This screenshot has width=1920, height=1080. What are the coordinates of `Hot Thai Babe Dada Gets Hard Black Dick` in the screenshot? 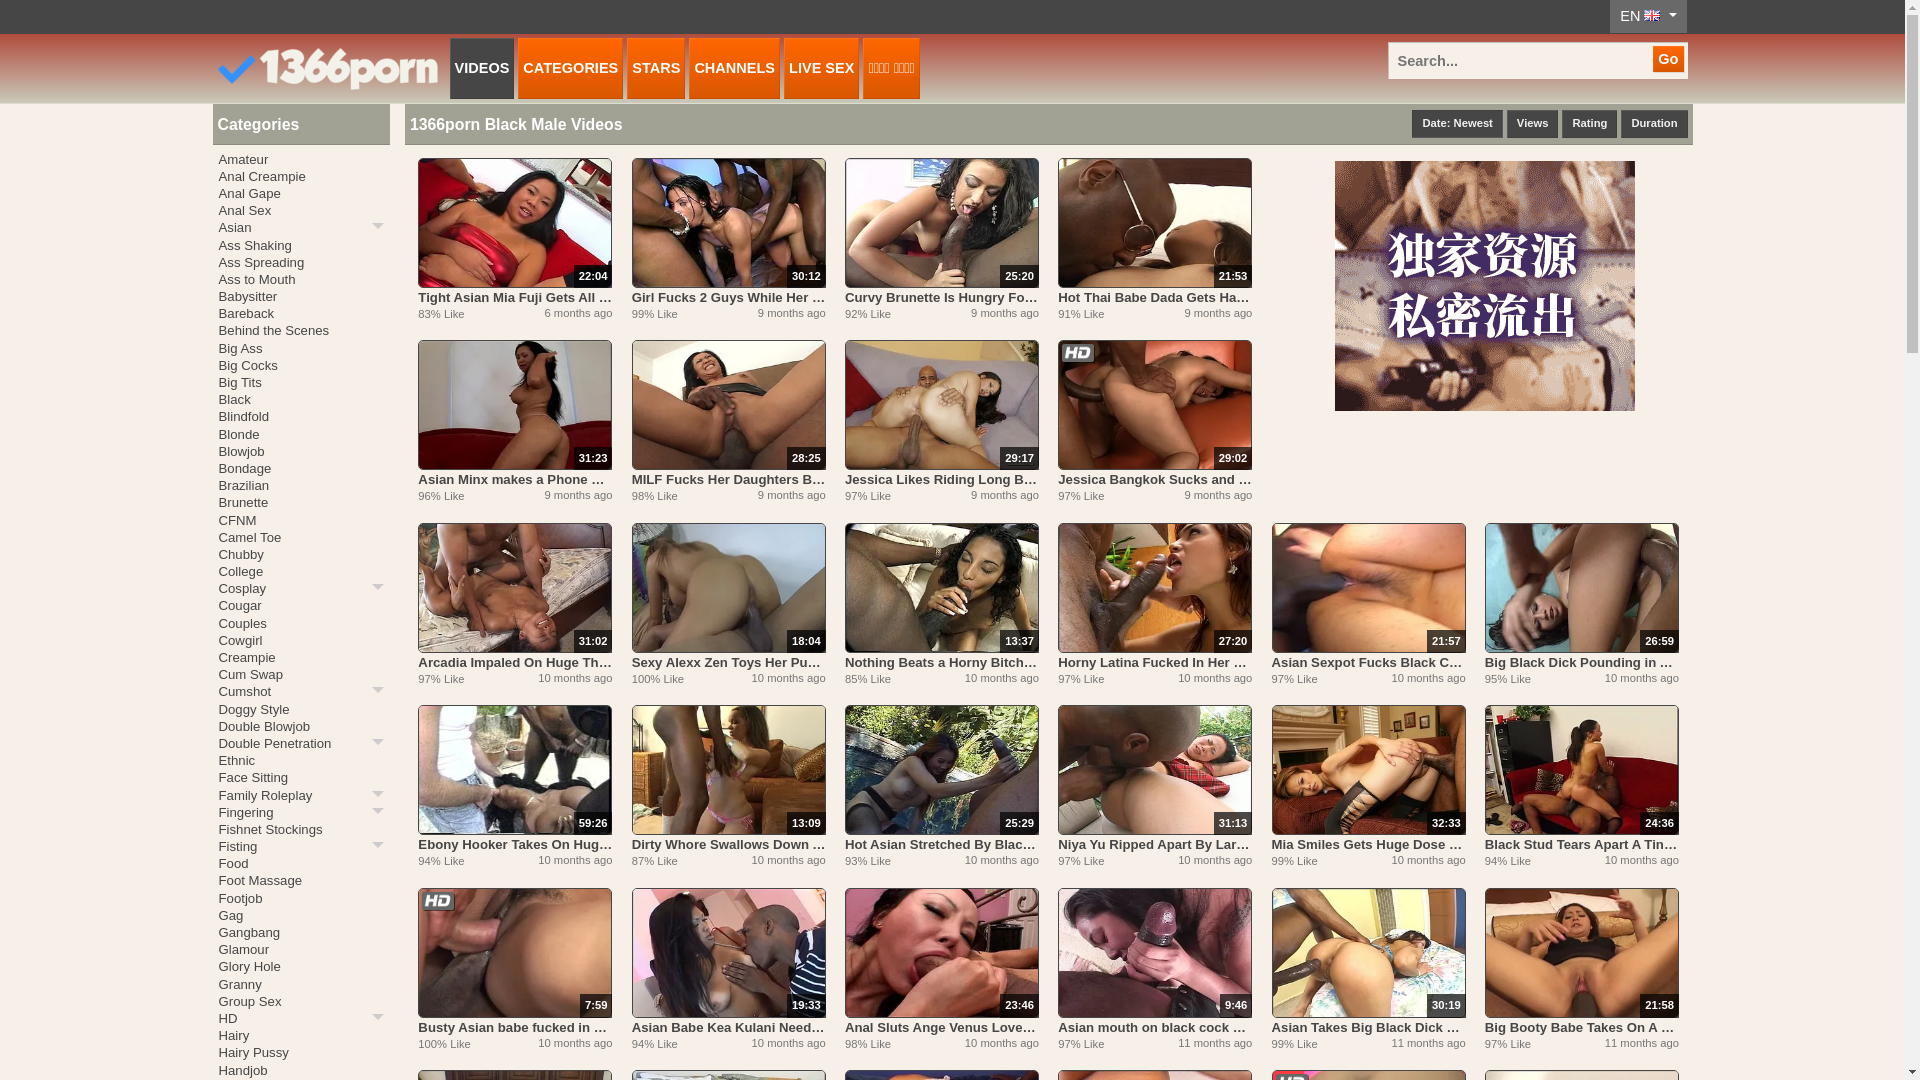 It's located at (1155, 298).